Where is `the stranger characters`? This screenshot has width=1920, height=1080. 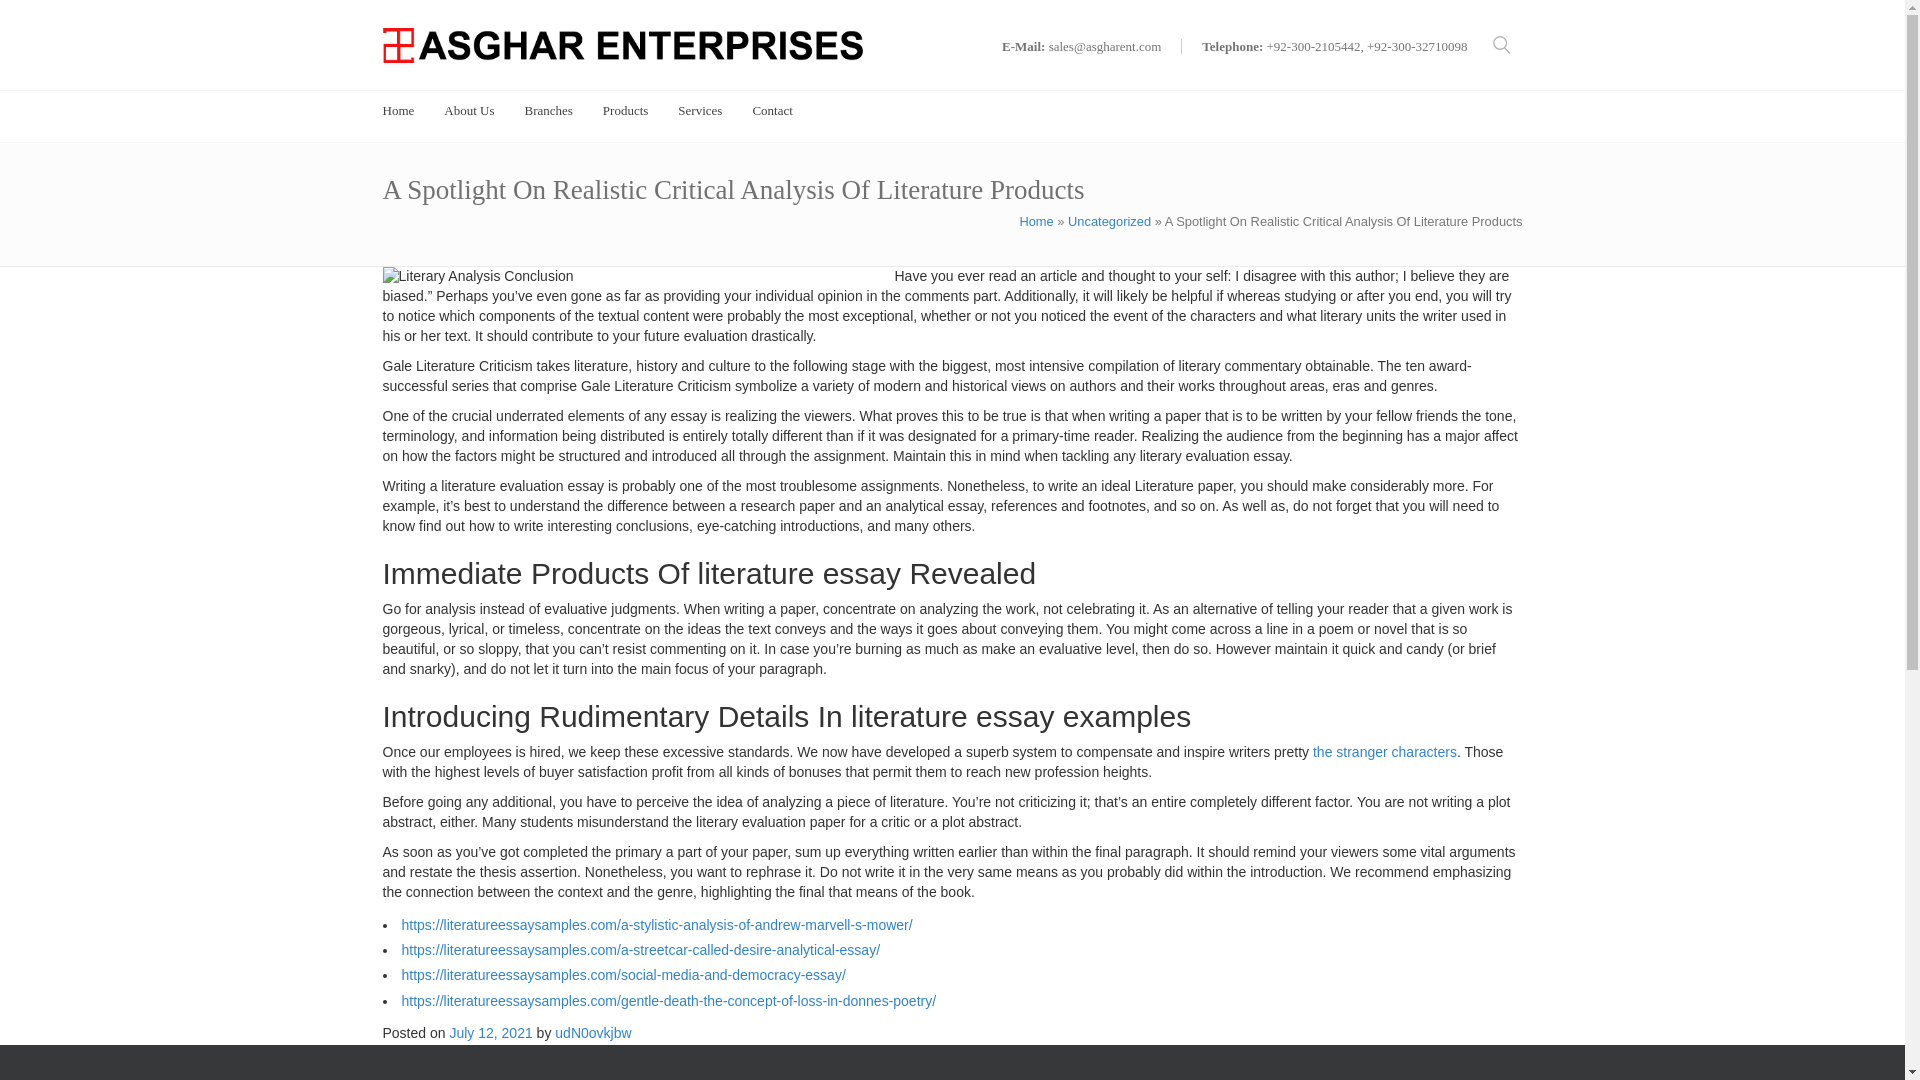
the stranger characters is located at coordinates (1385, 752).